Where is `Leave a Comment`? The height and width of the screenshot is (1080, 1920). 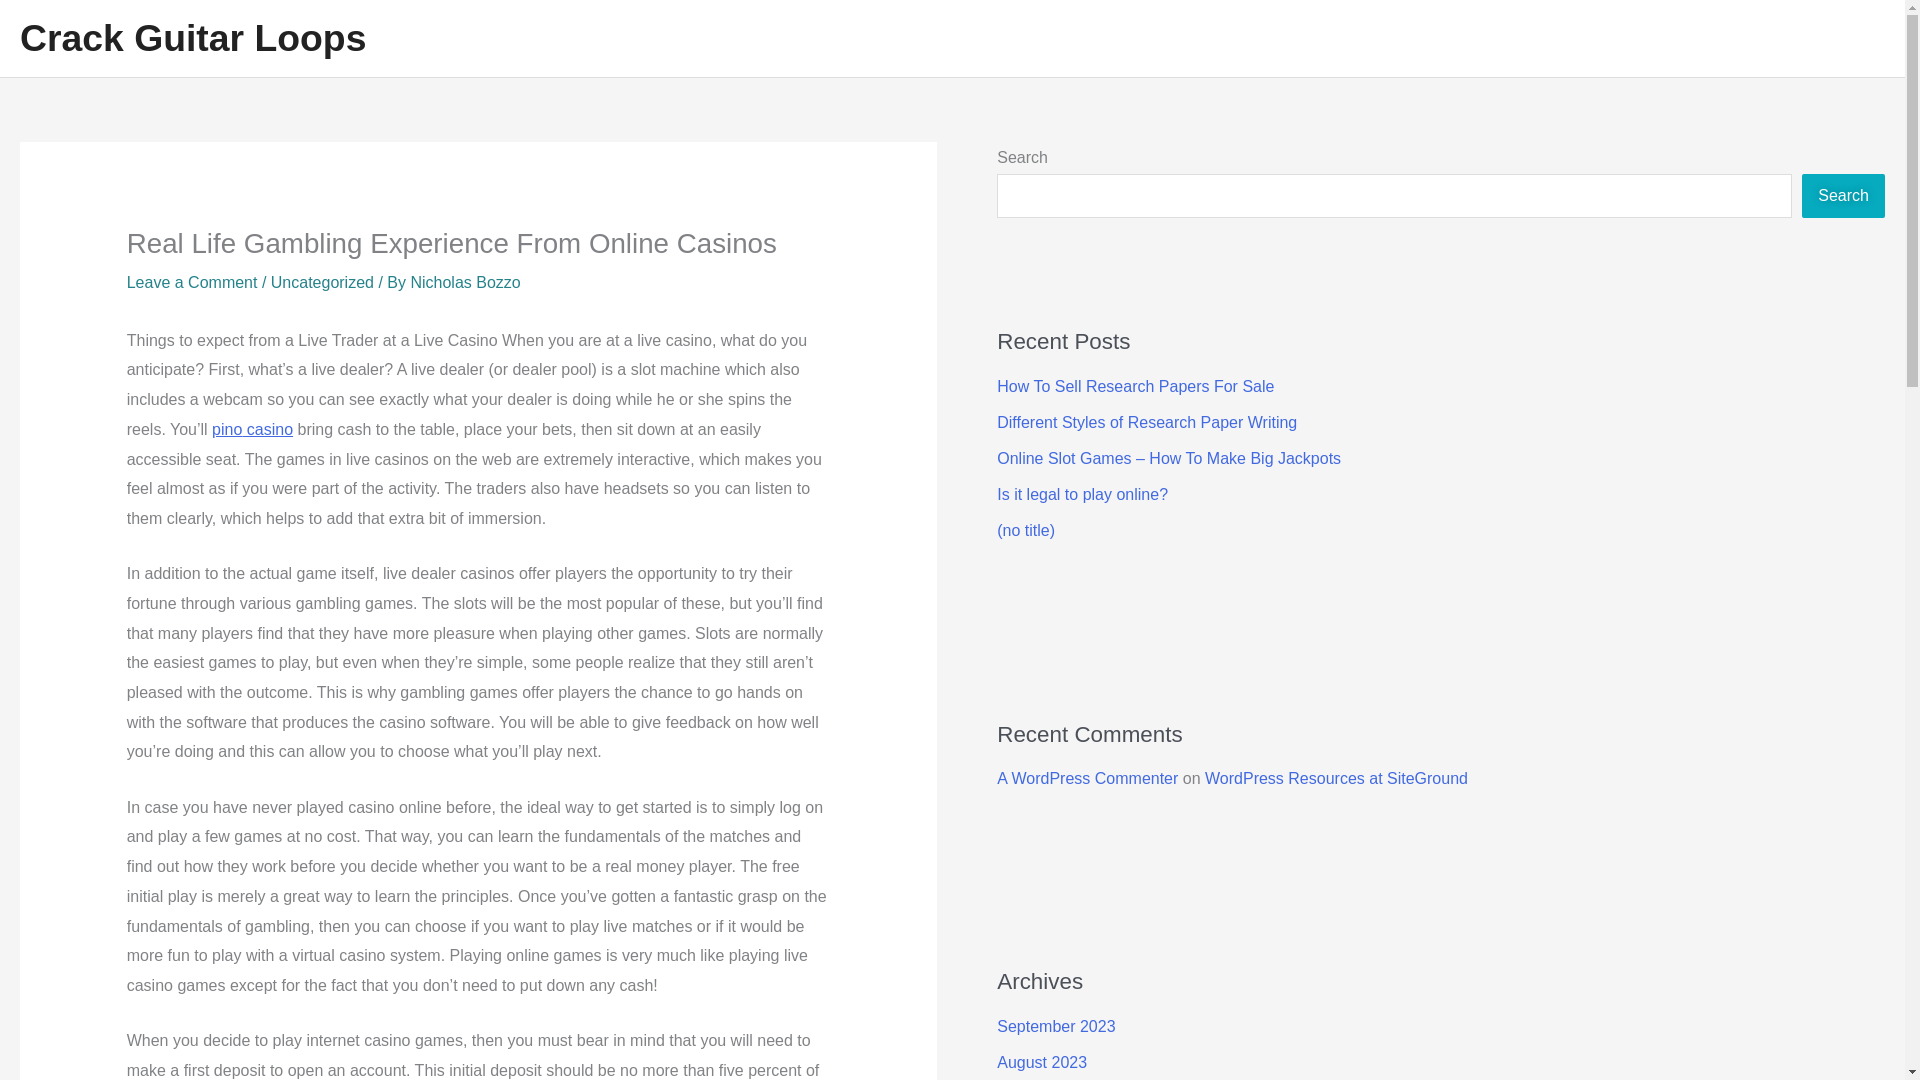 Leave a Comment is located at coordinates (192, 282).